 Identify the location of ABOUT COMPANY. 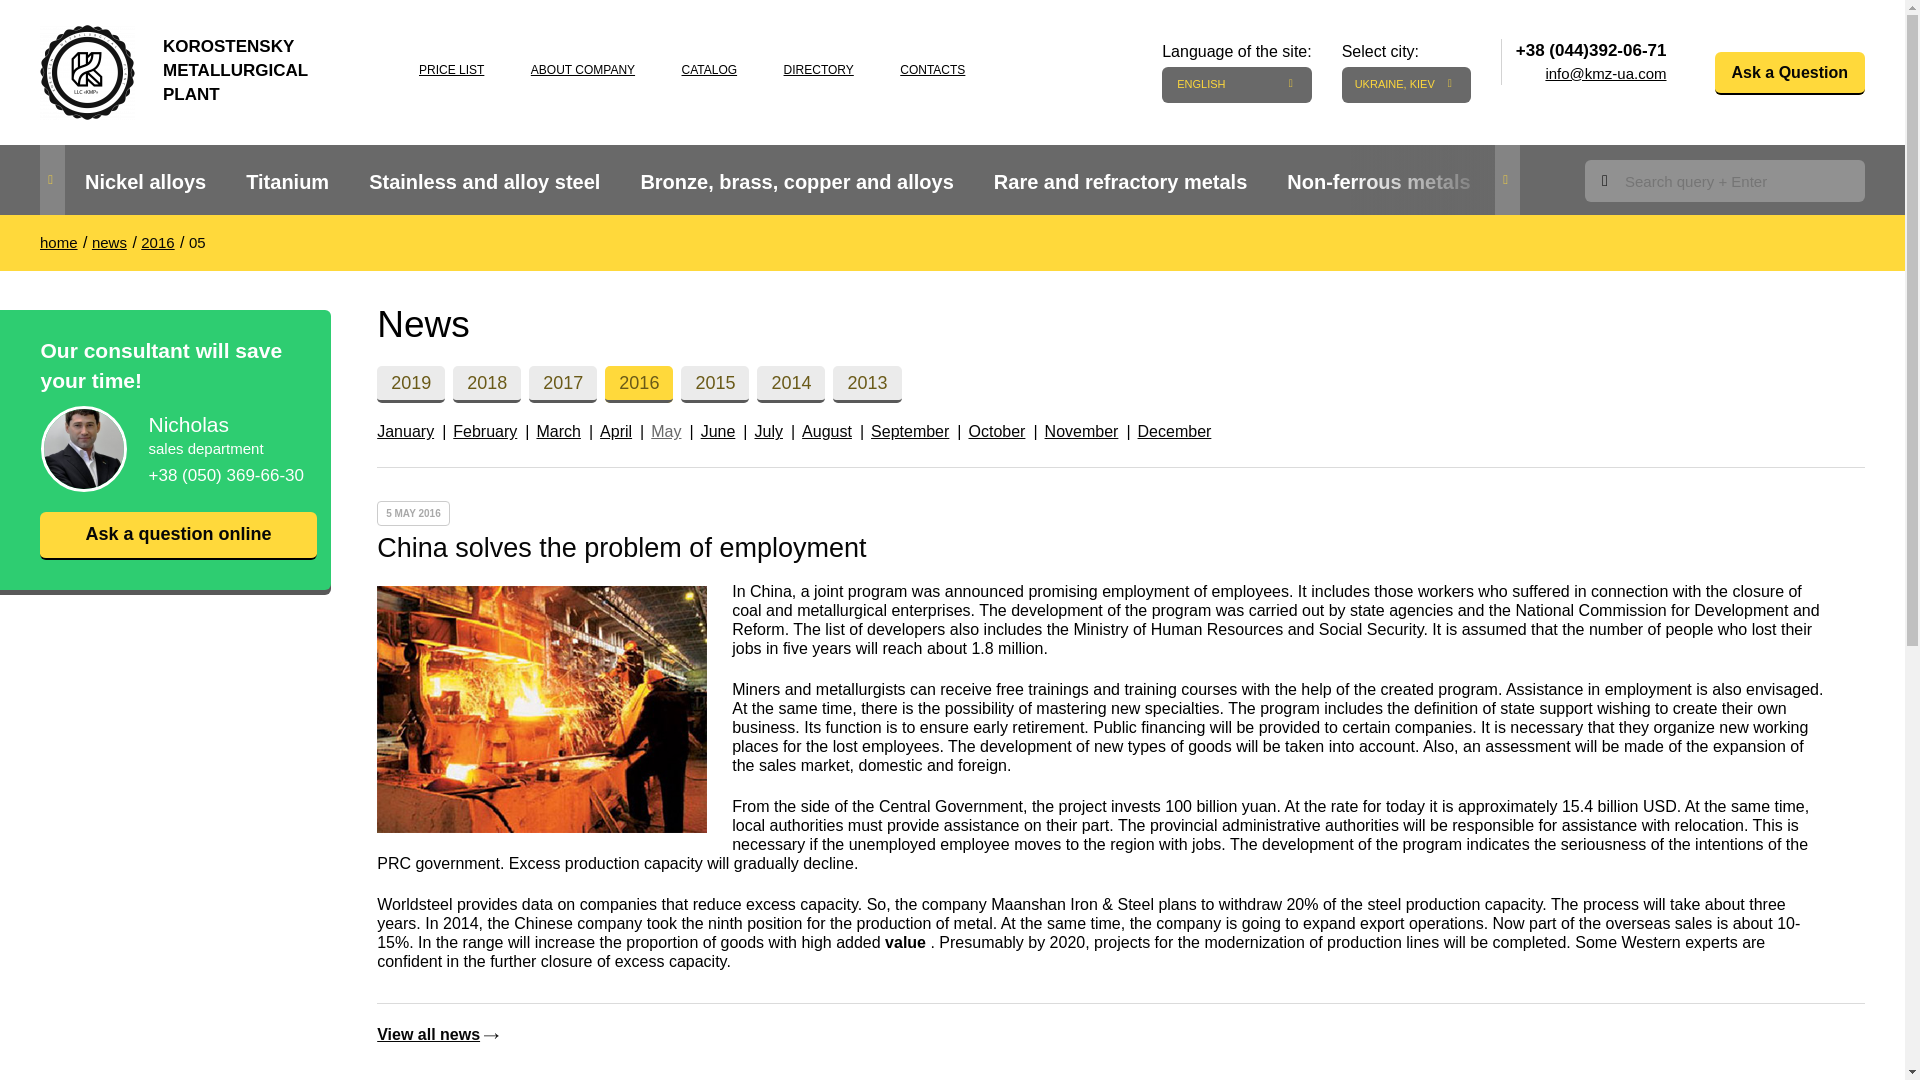
(583, 69).